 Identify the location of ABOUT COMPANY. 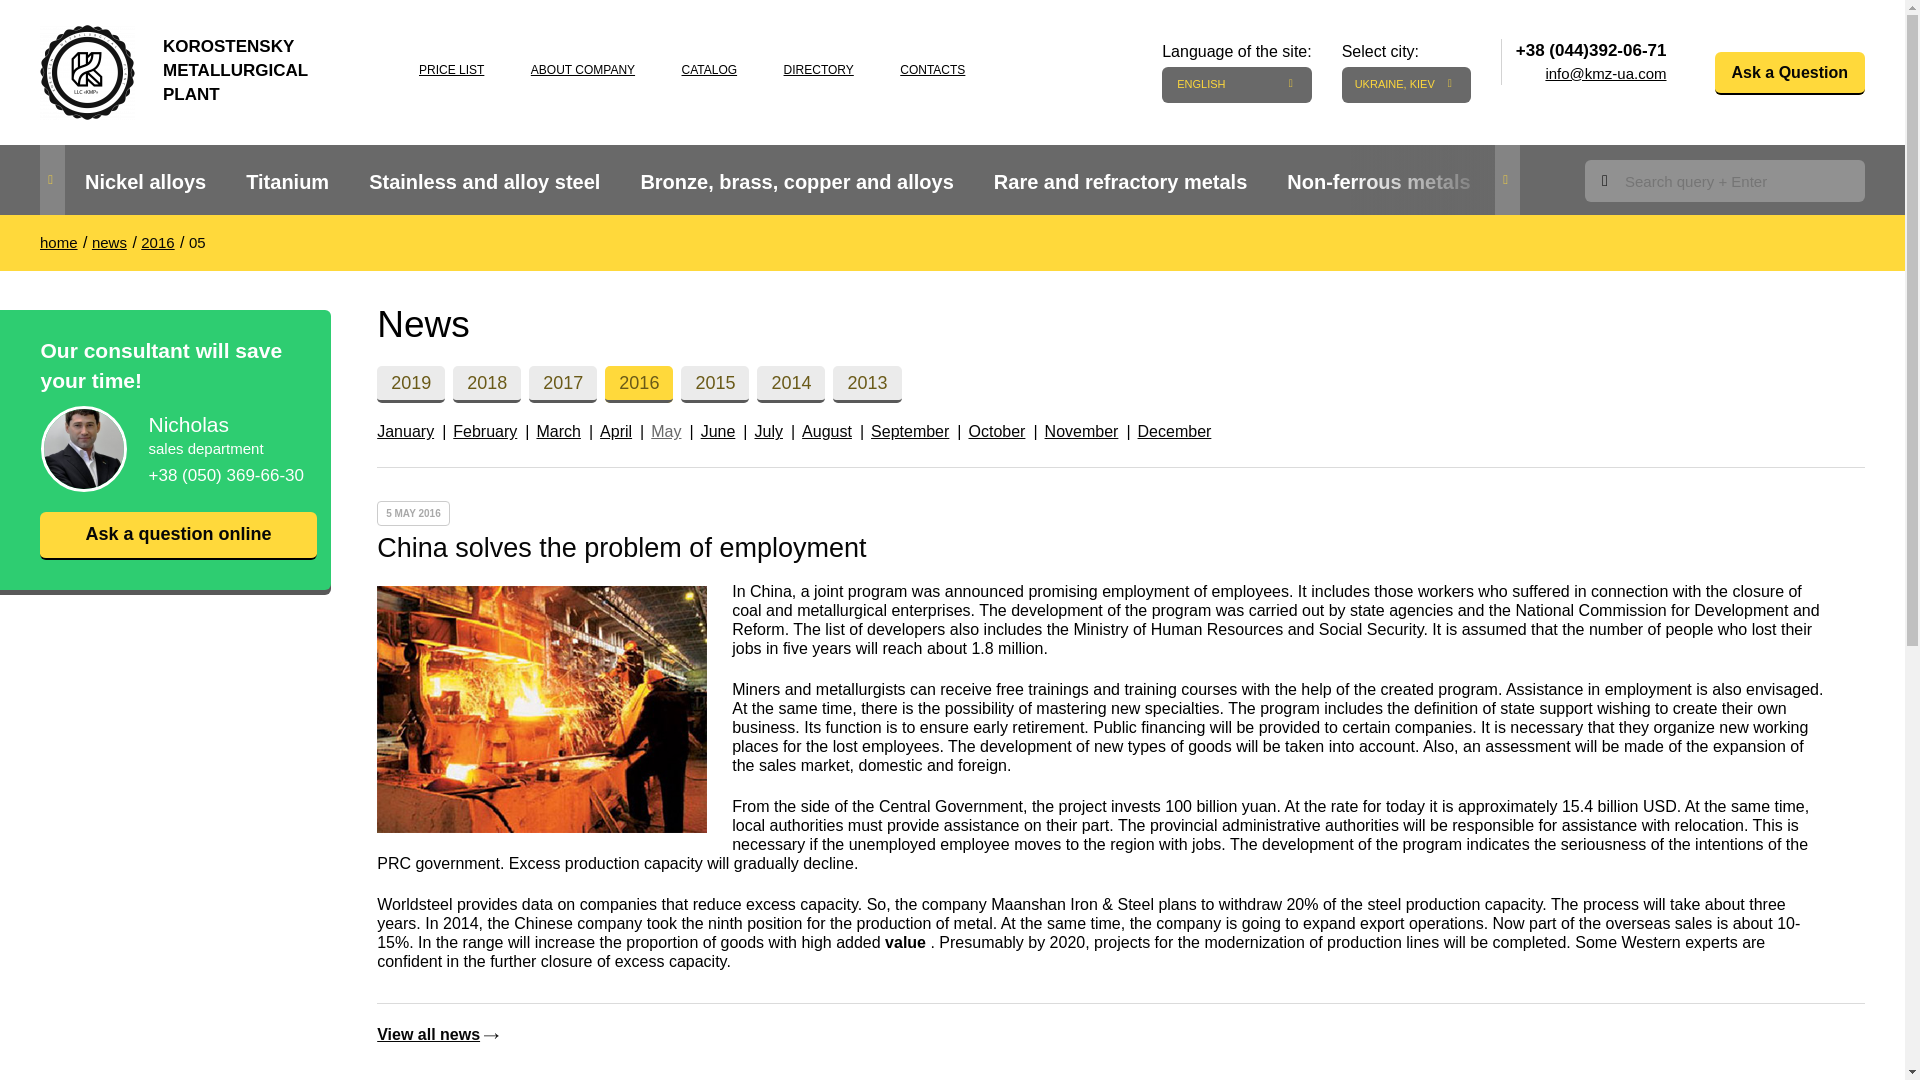
(583, 69).